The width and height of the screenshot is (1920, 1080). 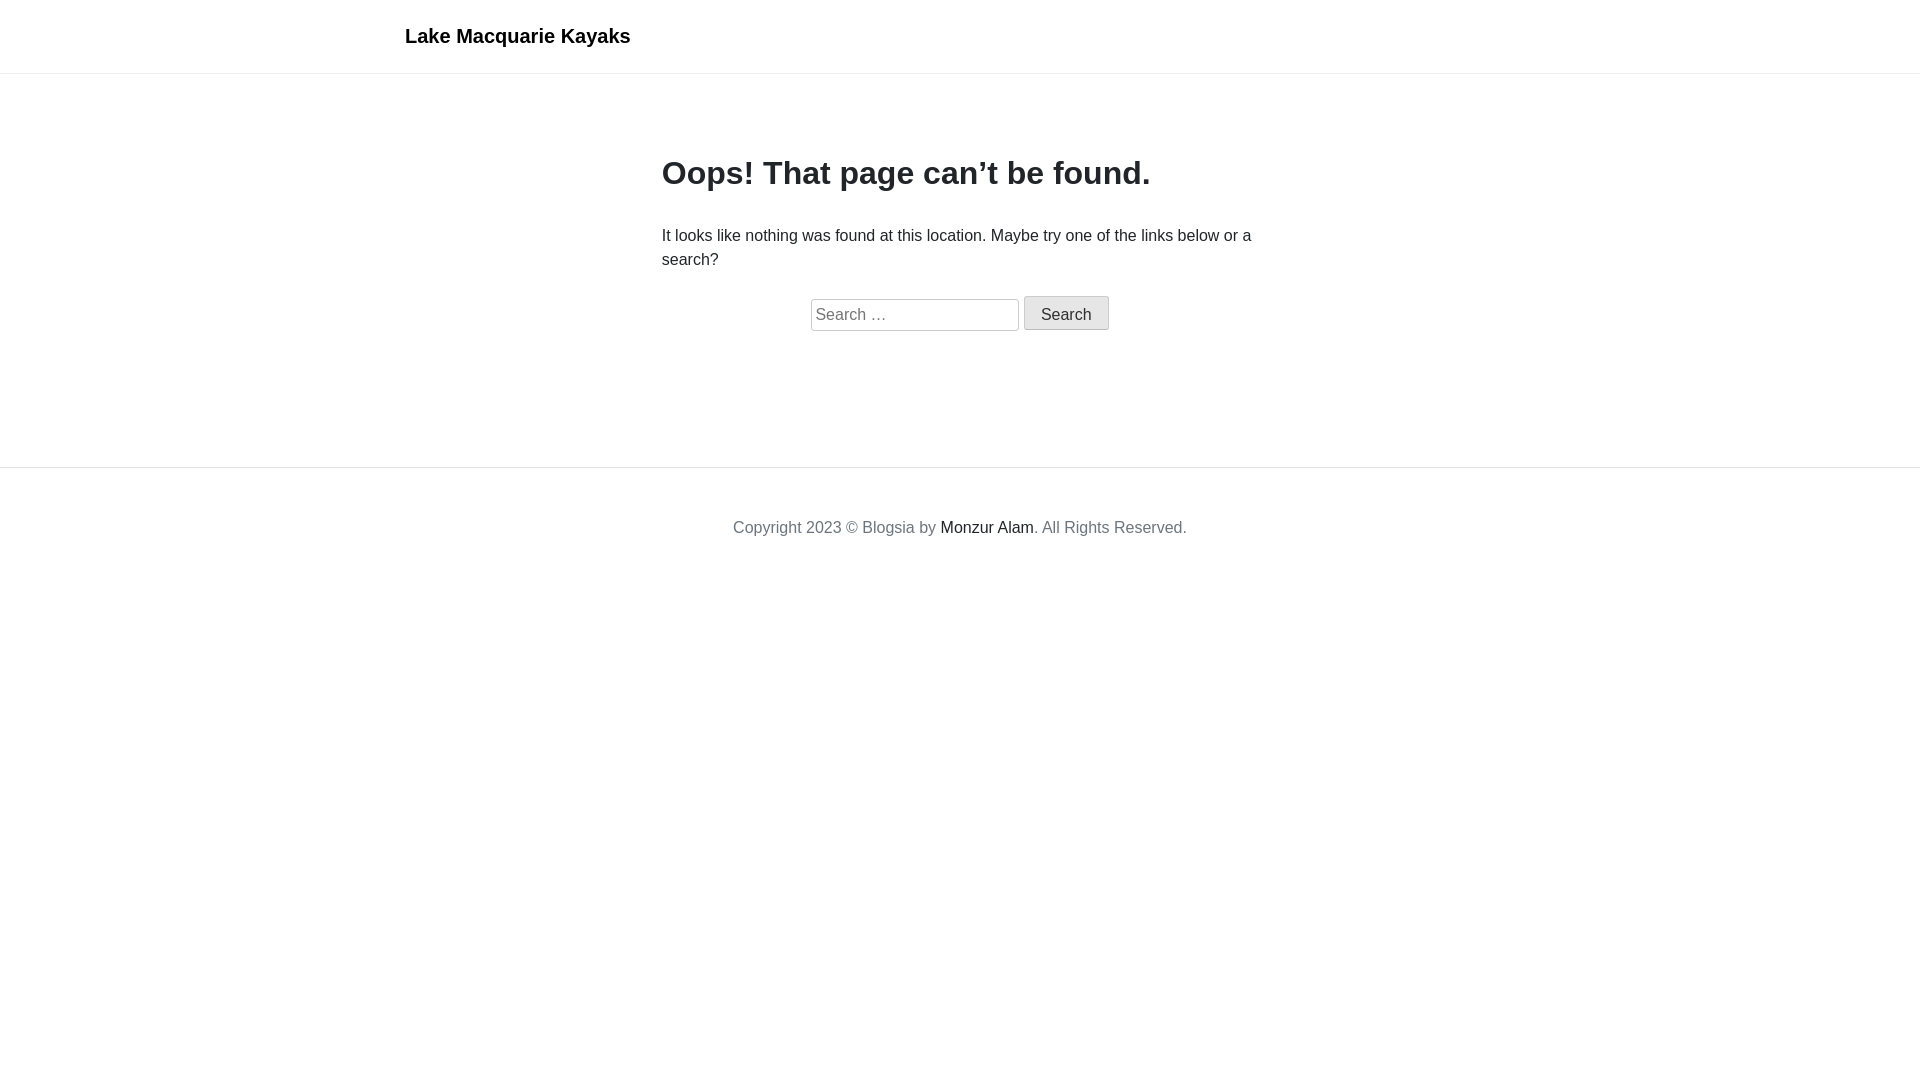 I want to click on Search, so click(x=1066, y=313).